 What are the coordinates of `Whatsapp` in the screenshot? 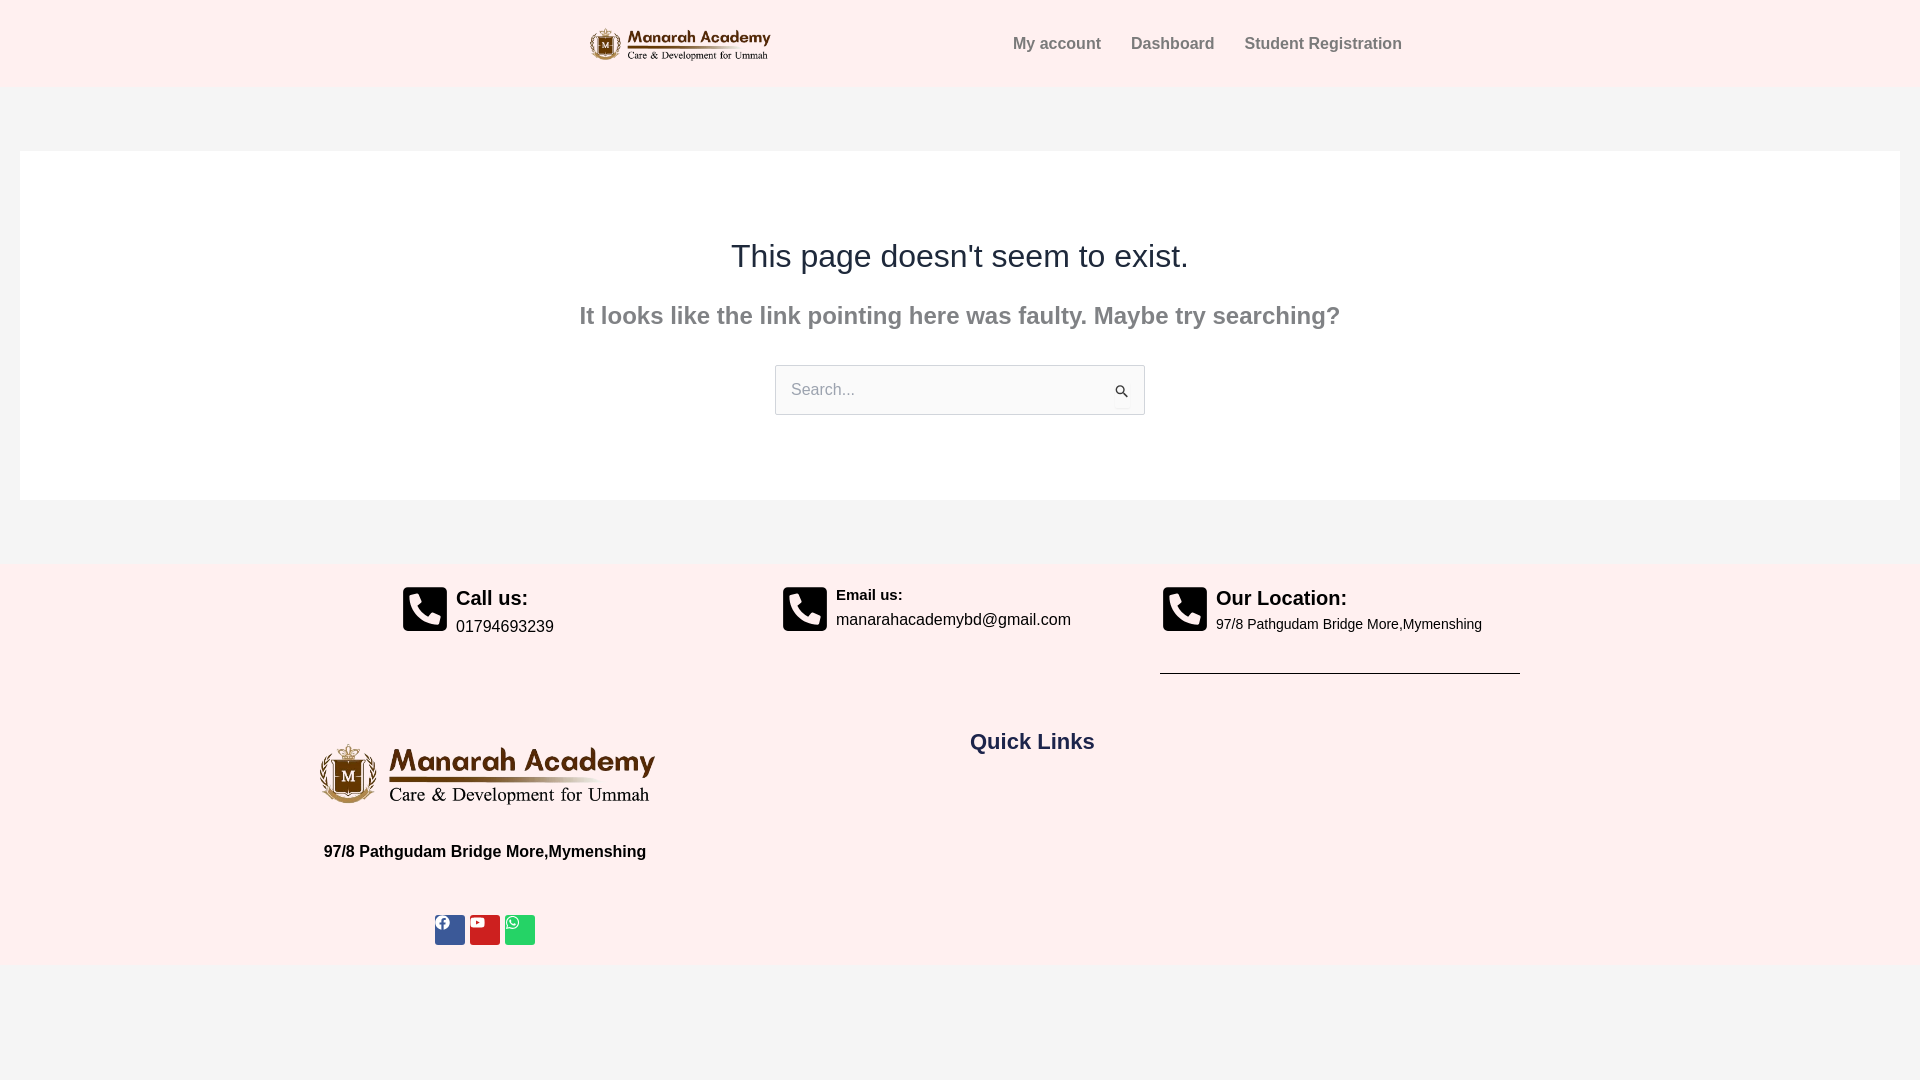 It's located at (520, 930).